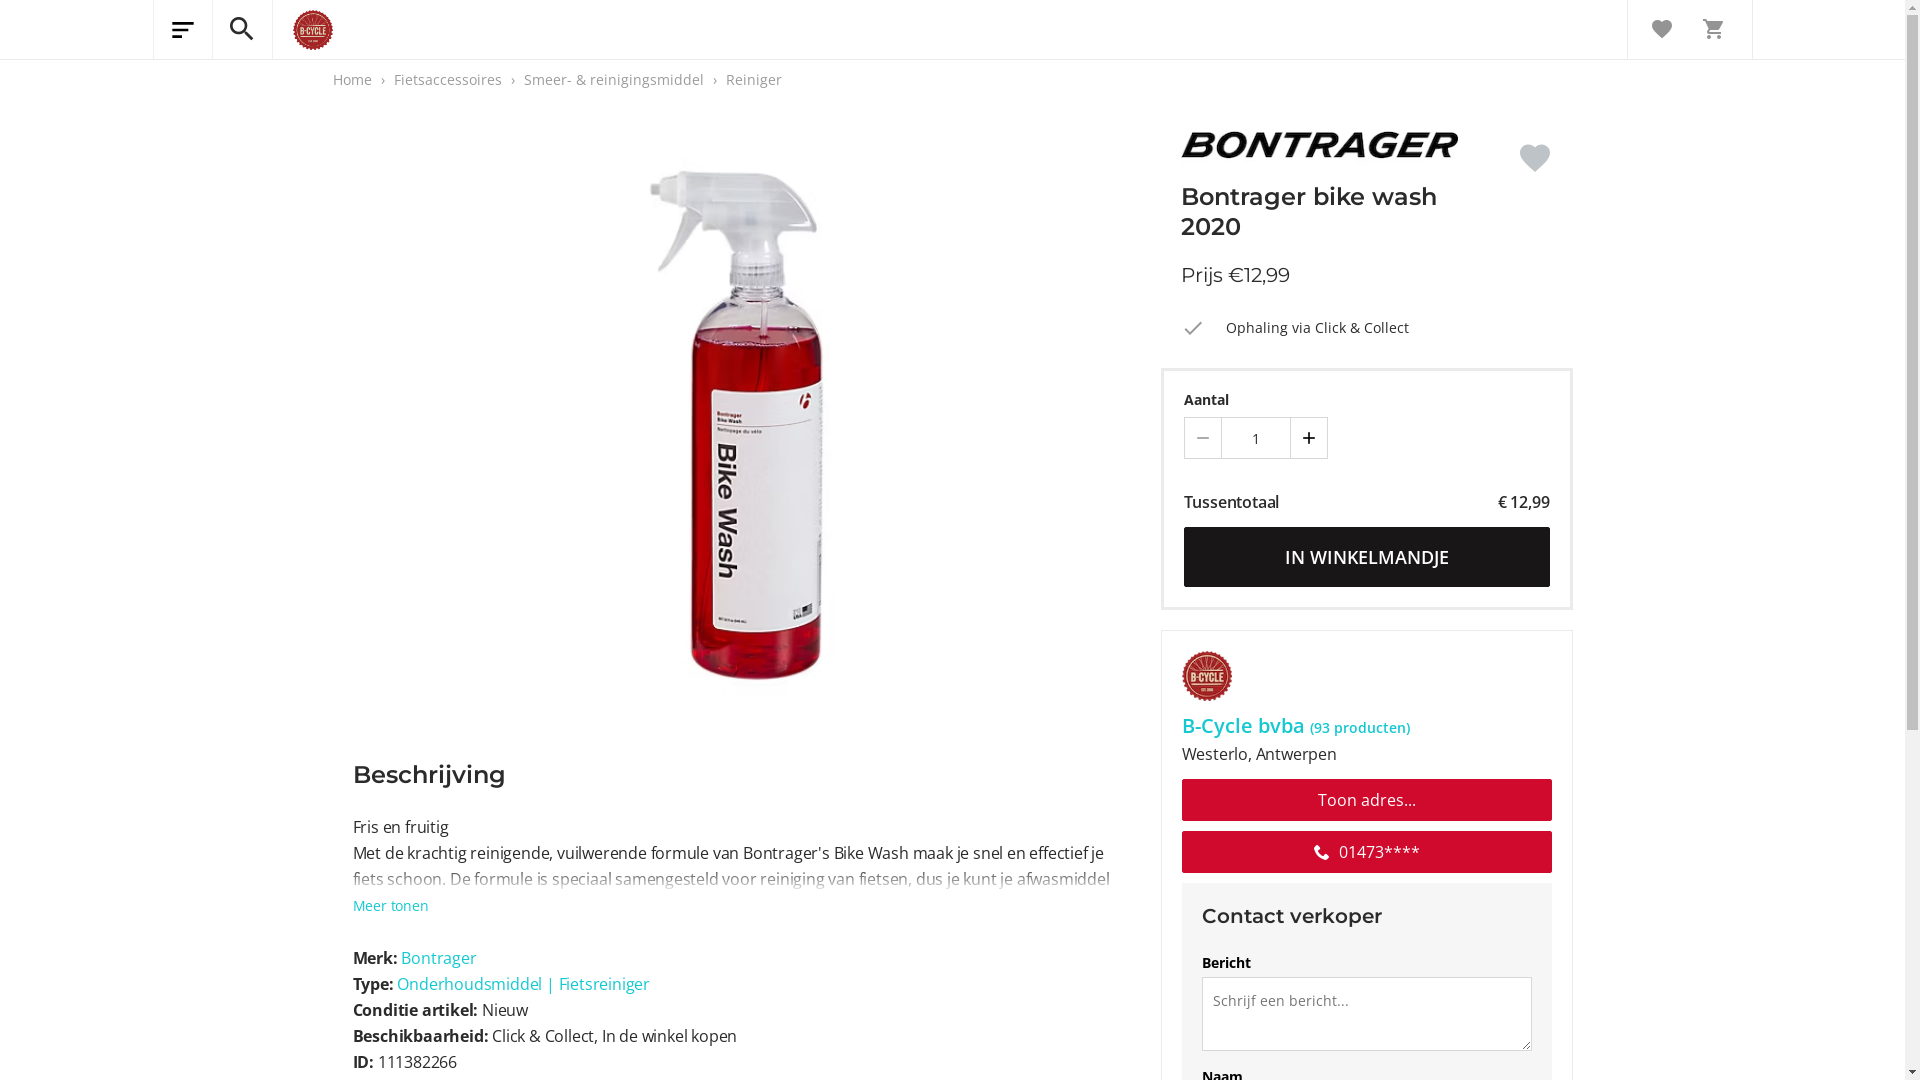 The image size is (1920, 1080). Describe the element at coordinates (302, 30) in the screenshot. I see `B-Cycle bvba Home pagina` at that location.